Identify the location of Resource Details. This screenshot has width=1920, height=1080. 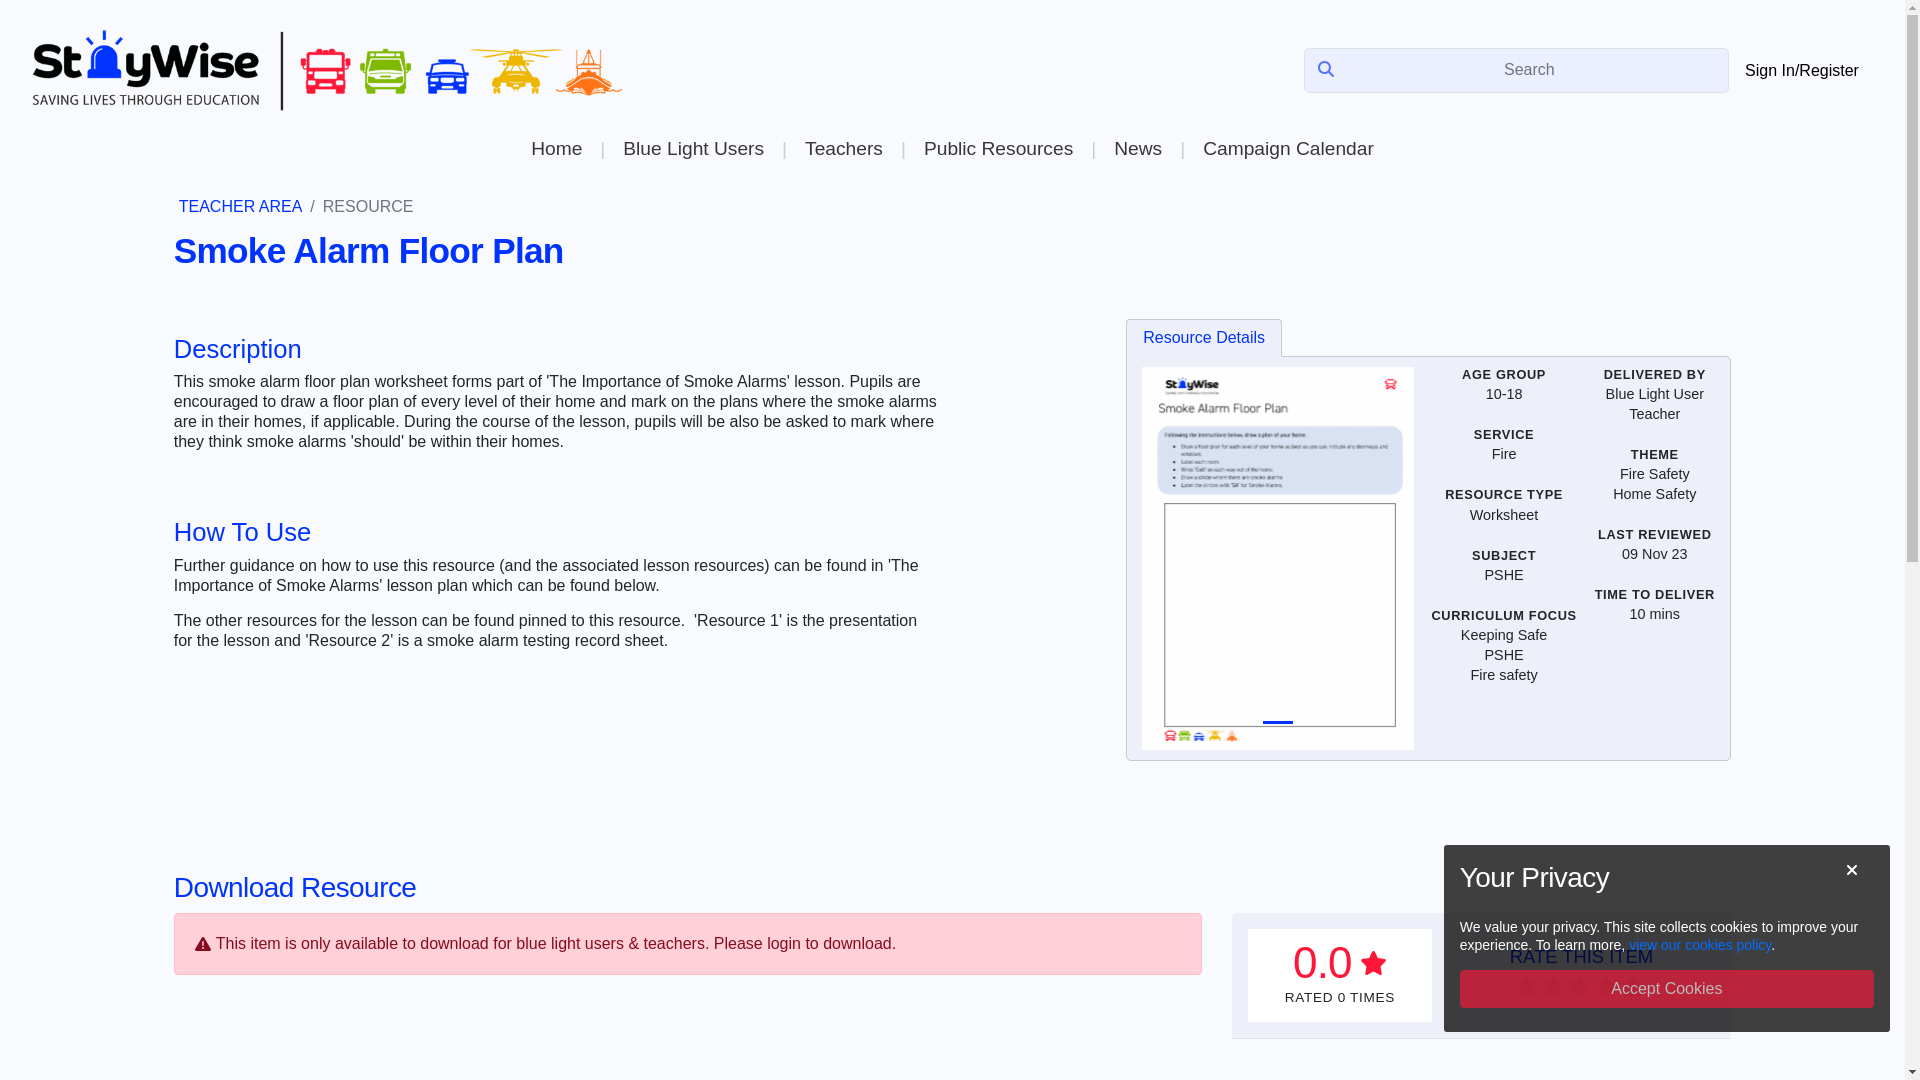
(1204, 338).